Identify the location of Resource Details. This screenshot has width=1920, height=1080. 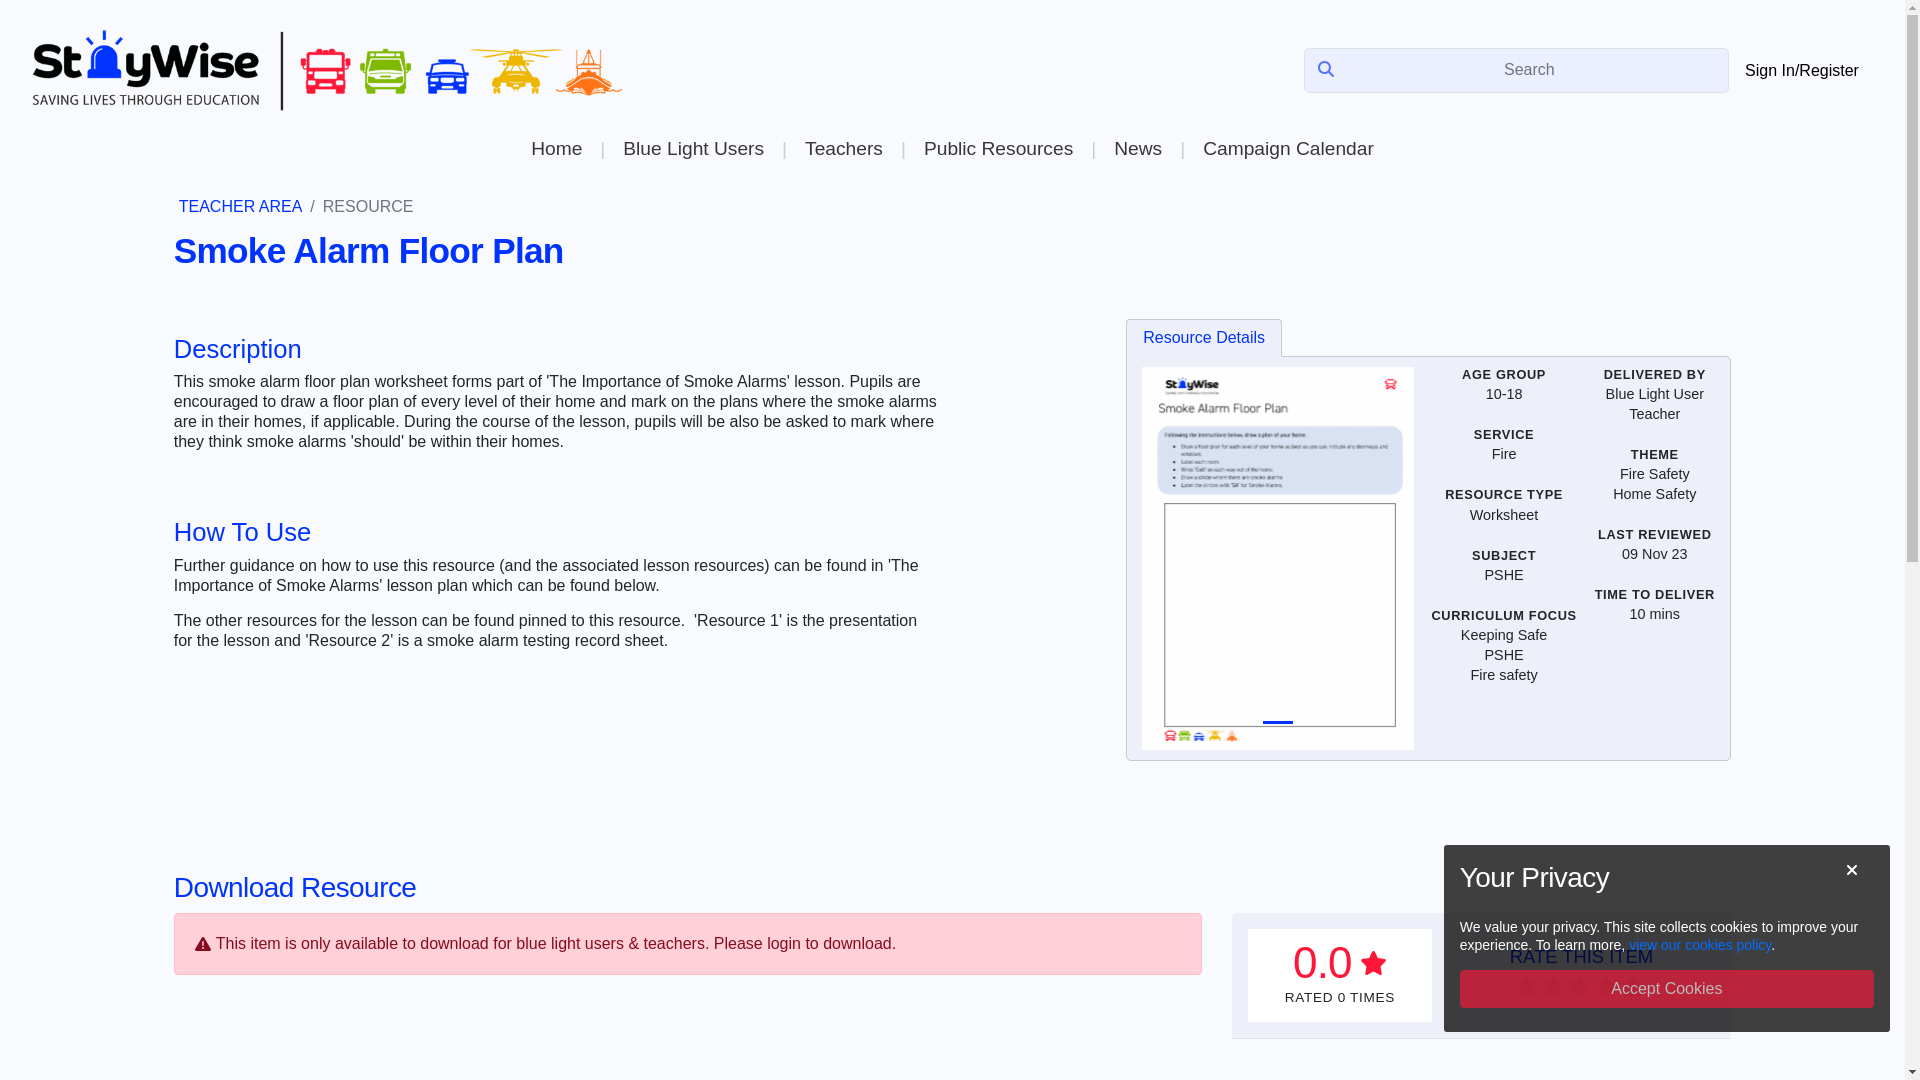
(1204, 338).